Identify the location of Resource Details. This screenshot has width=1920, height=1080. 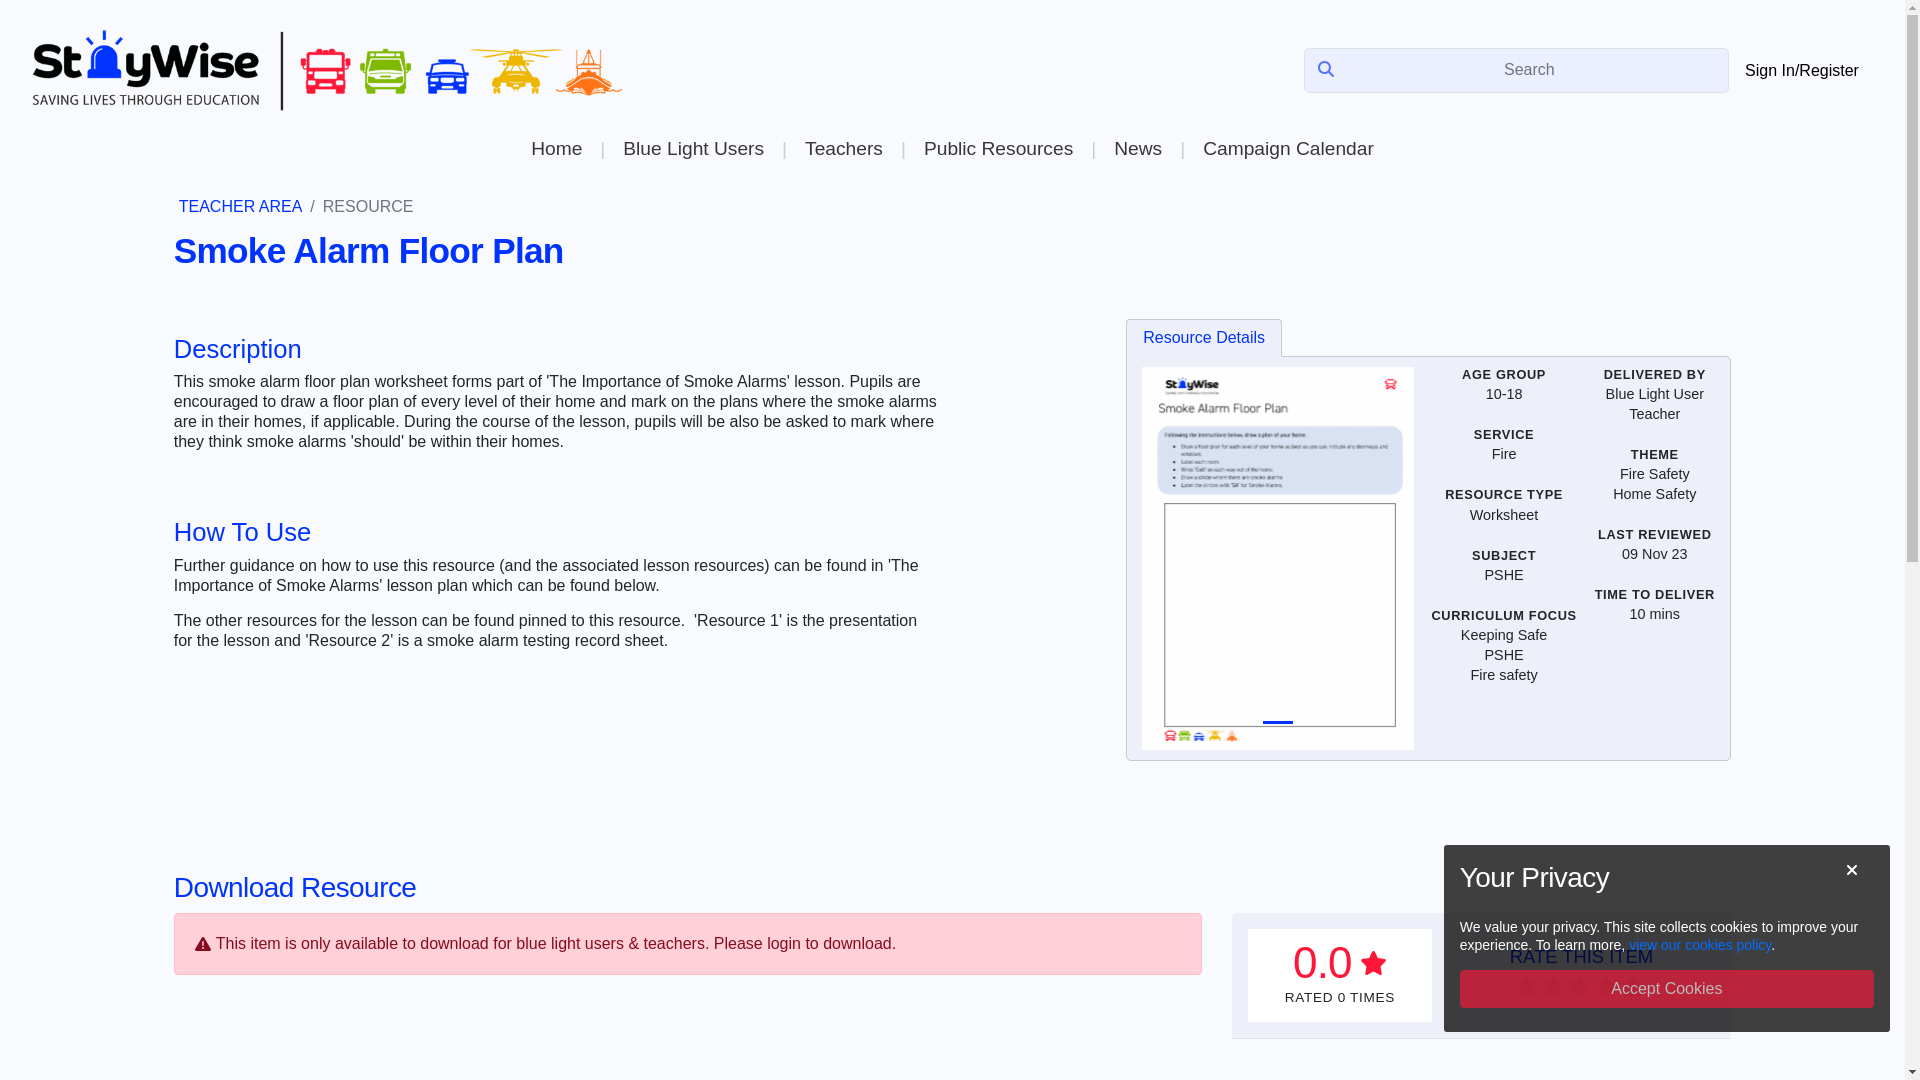
(1204, 338).